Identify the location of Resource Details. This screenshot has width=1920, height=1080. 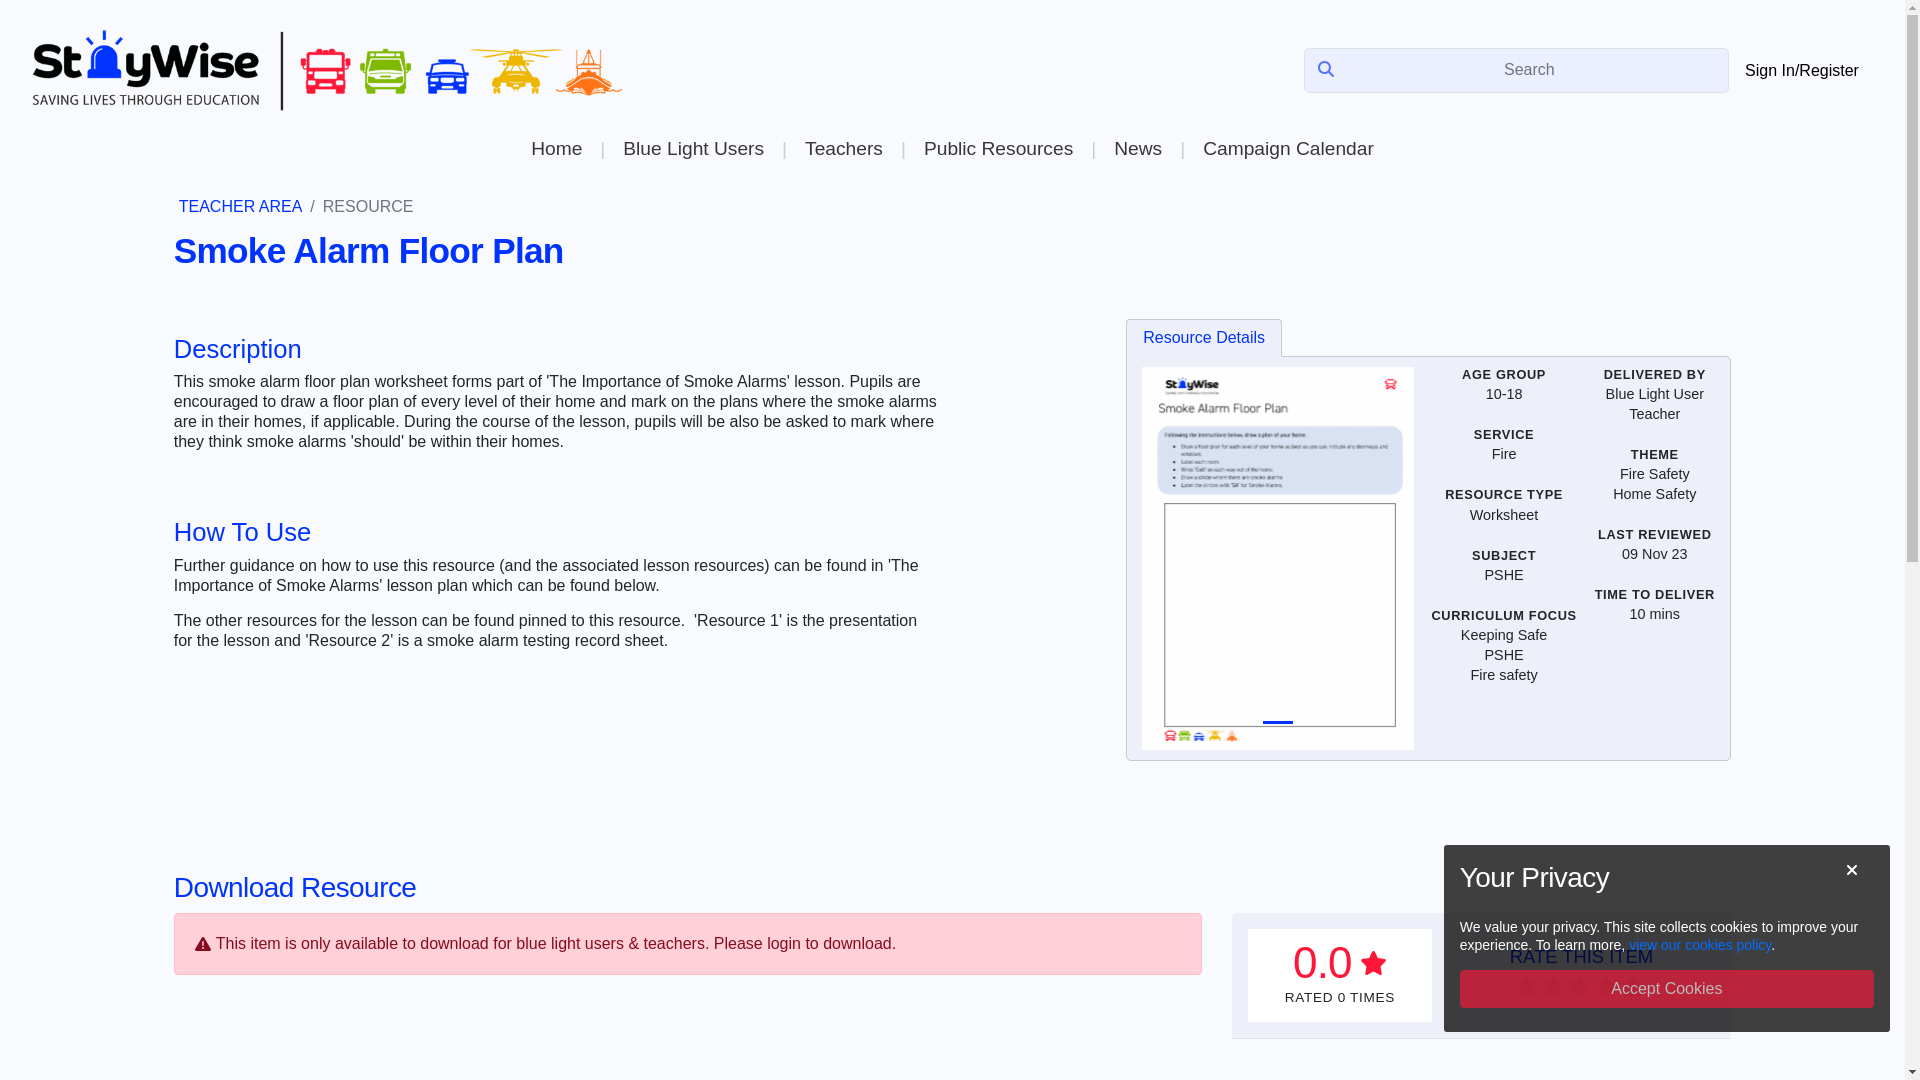
(1204, 338).